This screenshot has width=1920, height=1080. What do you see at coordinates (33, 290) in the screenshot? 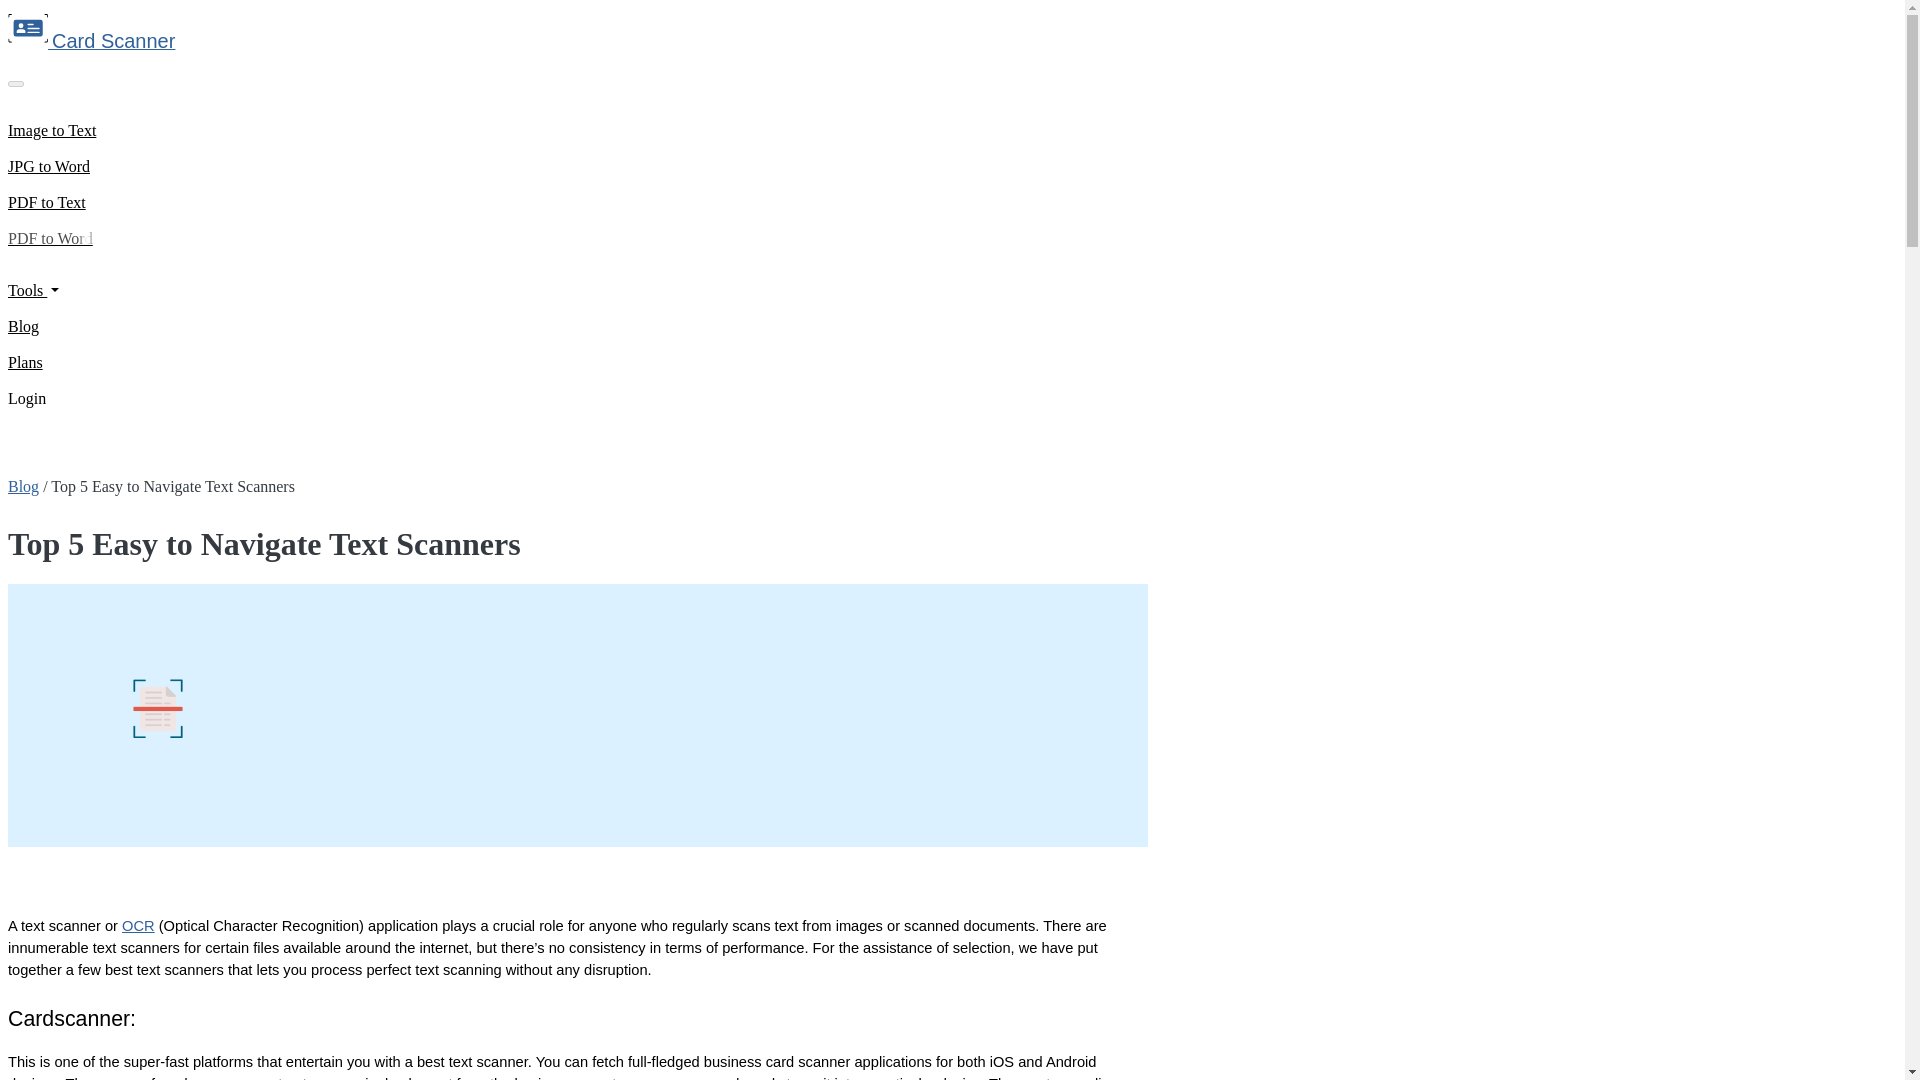
I see `Tools` at bounding box center [33, 290].